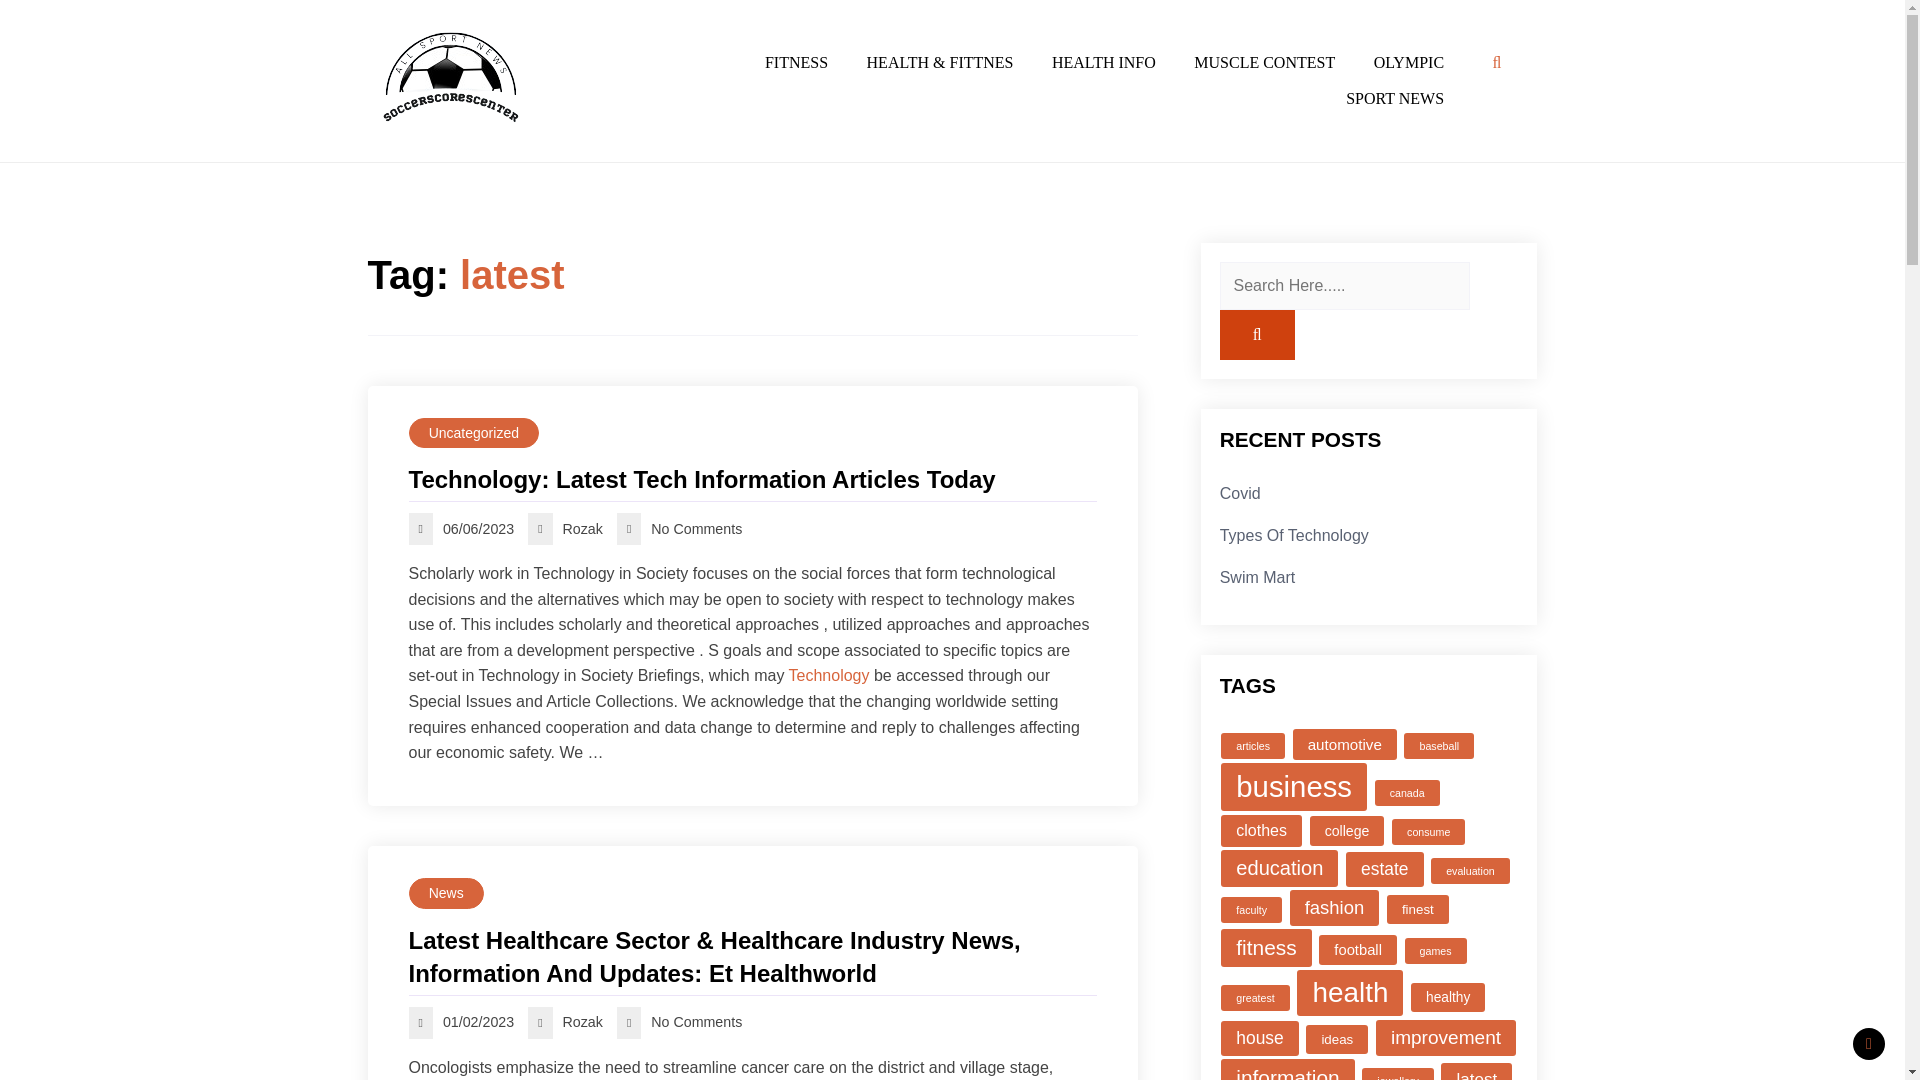  What do you see at coordinates (1252, 746) in the screenshot?
I see `articles` at bounding box center [1252, 746].